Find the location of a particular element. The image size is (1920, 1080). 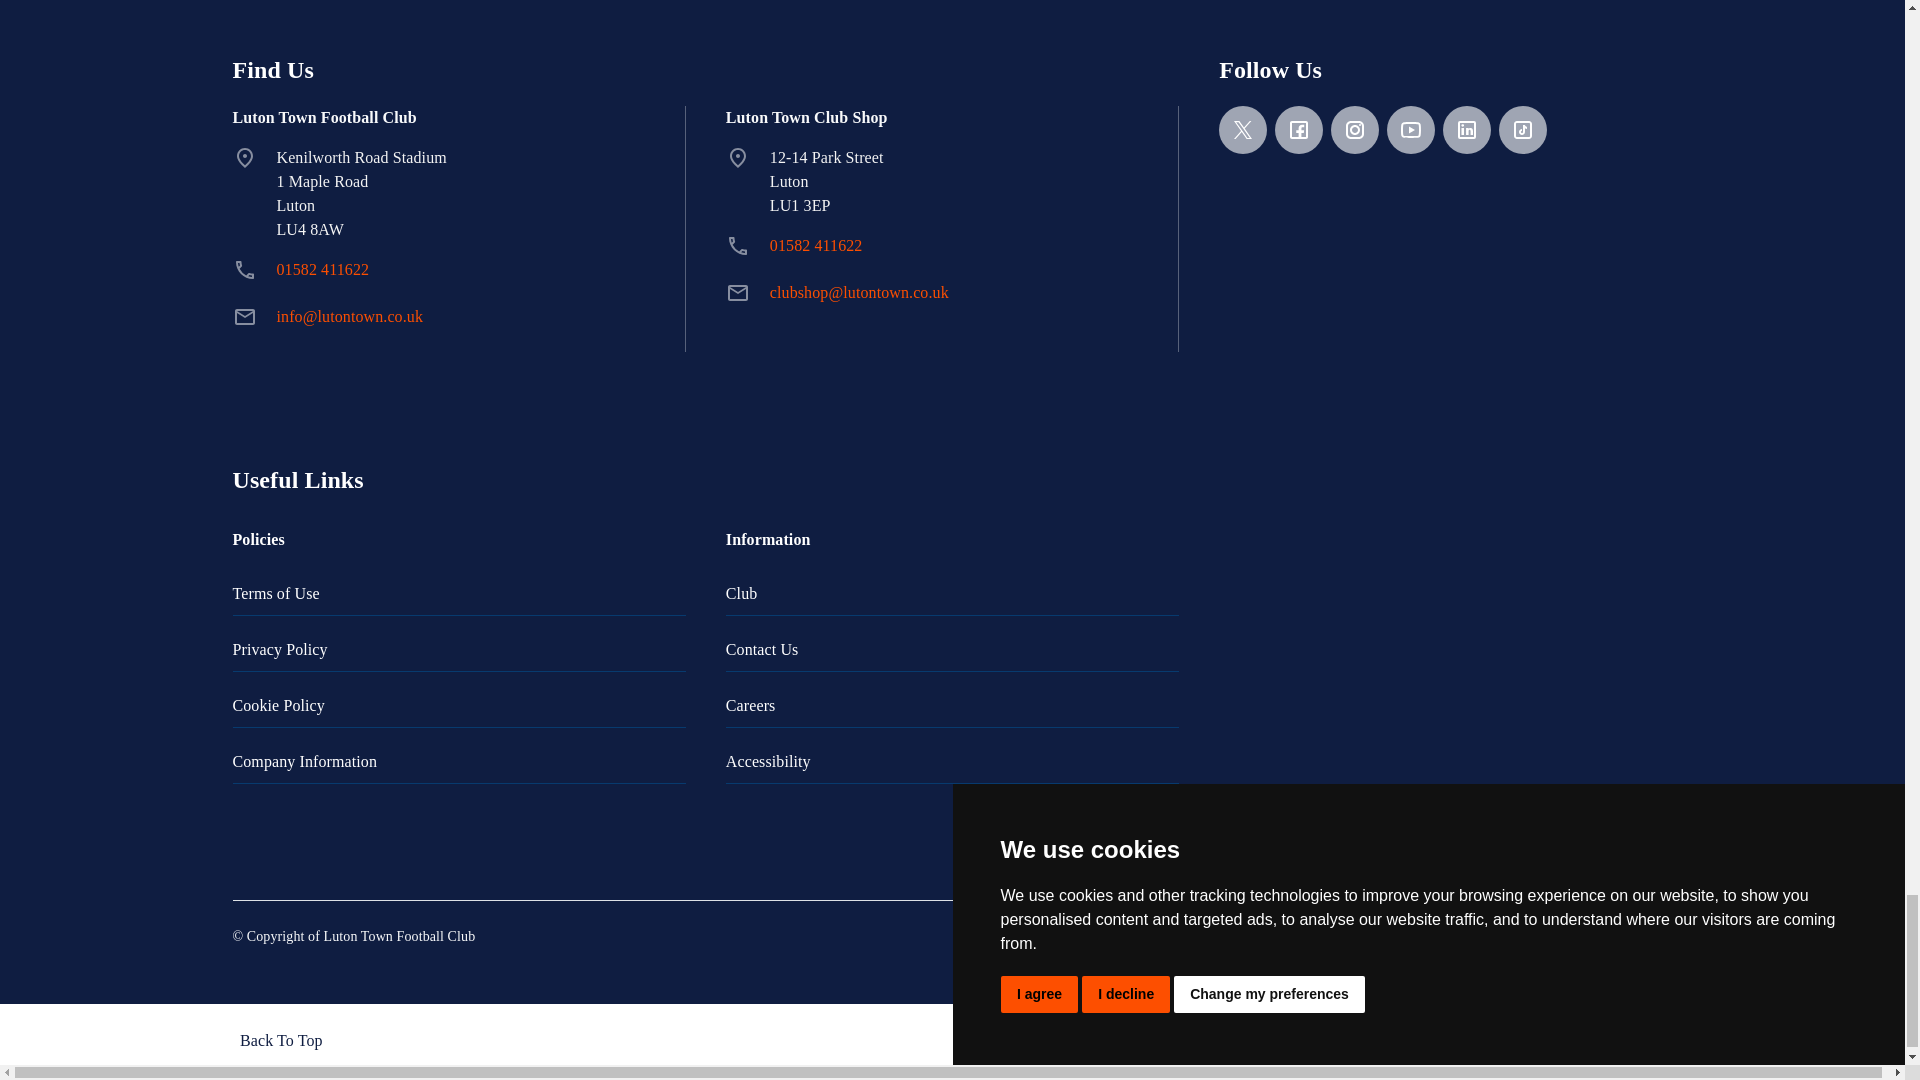

01582 411622 is located at coordinates (322, 269).